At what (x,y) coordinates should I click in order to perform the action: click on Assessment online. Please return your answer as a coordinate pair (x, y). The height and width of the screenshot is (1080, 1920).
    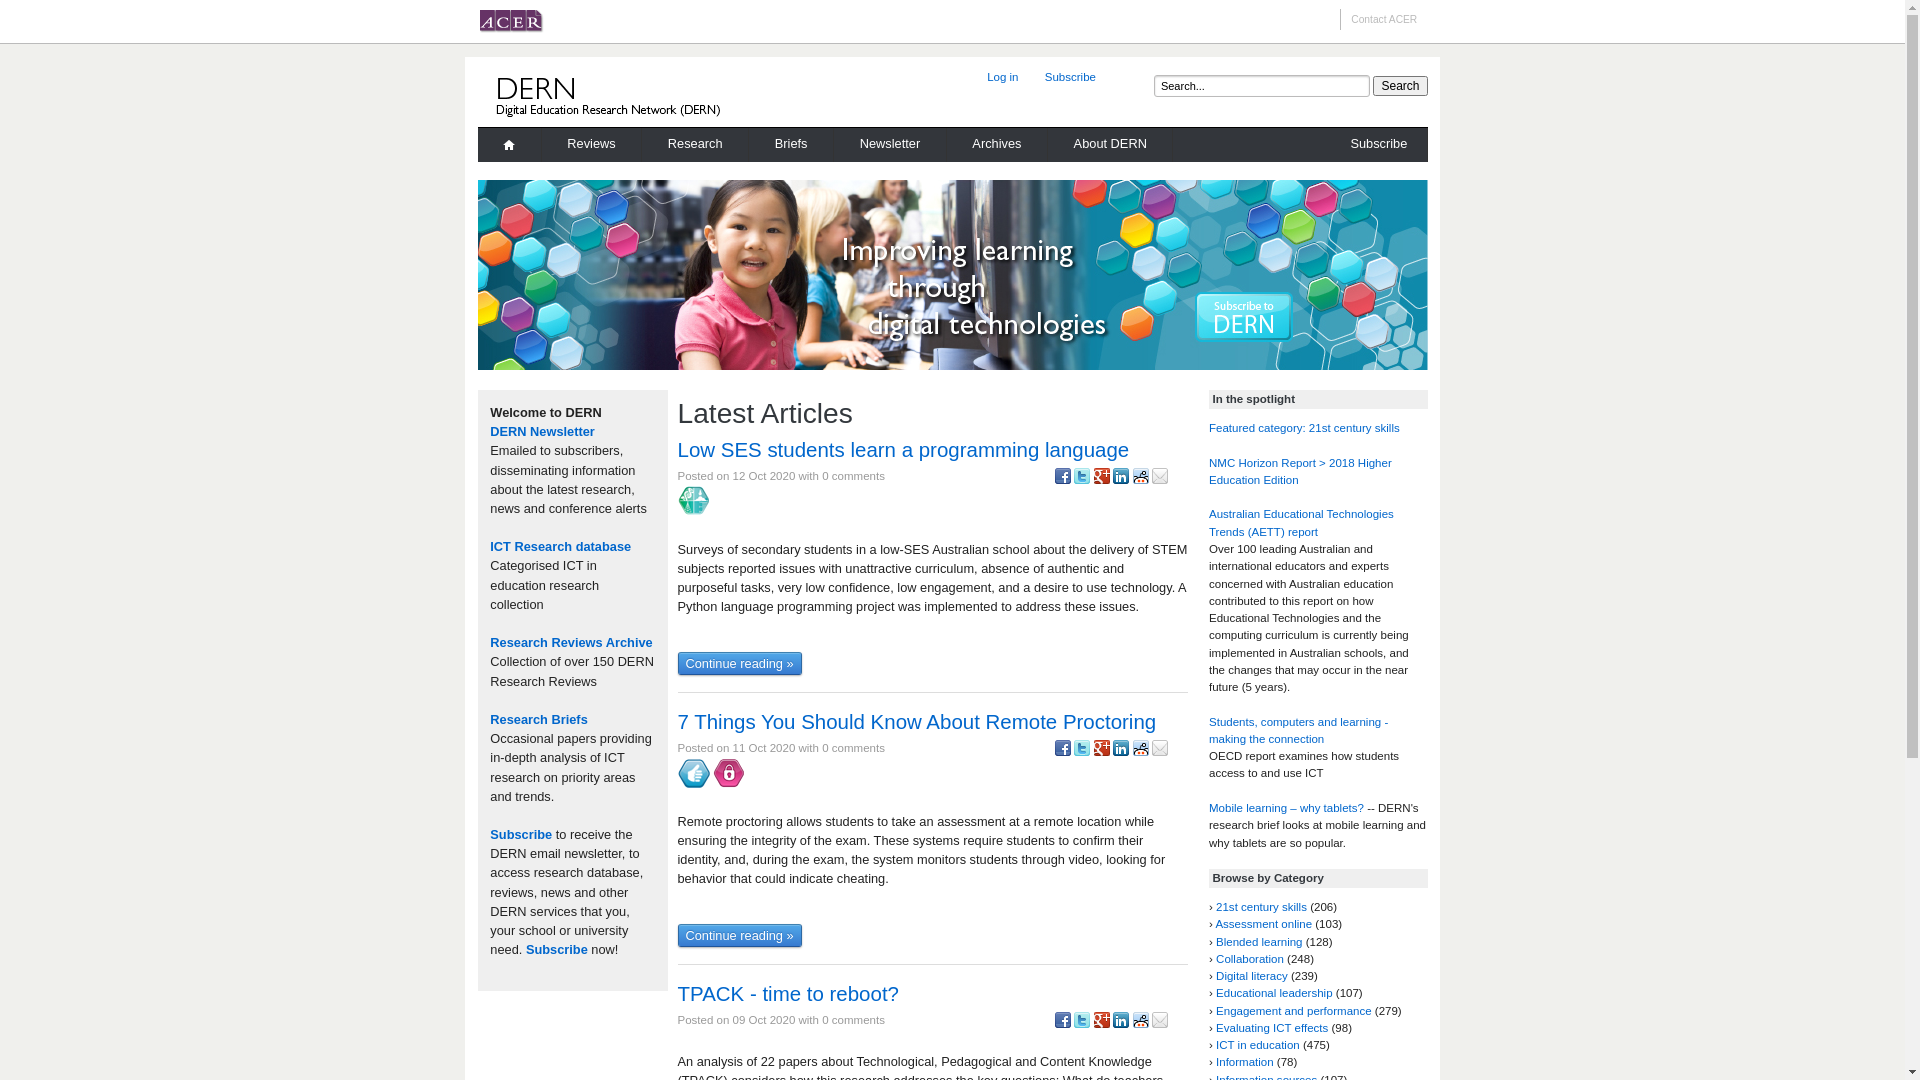
    Looking at the image, I should click on (1264, 924).